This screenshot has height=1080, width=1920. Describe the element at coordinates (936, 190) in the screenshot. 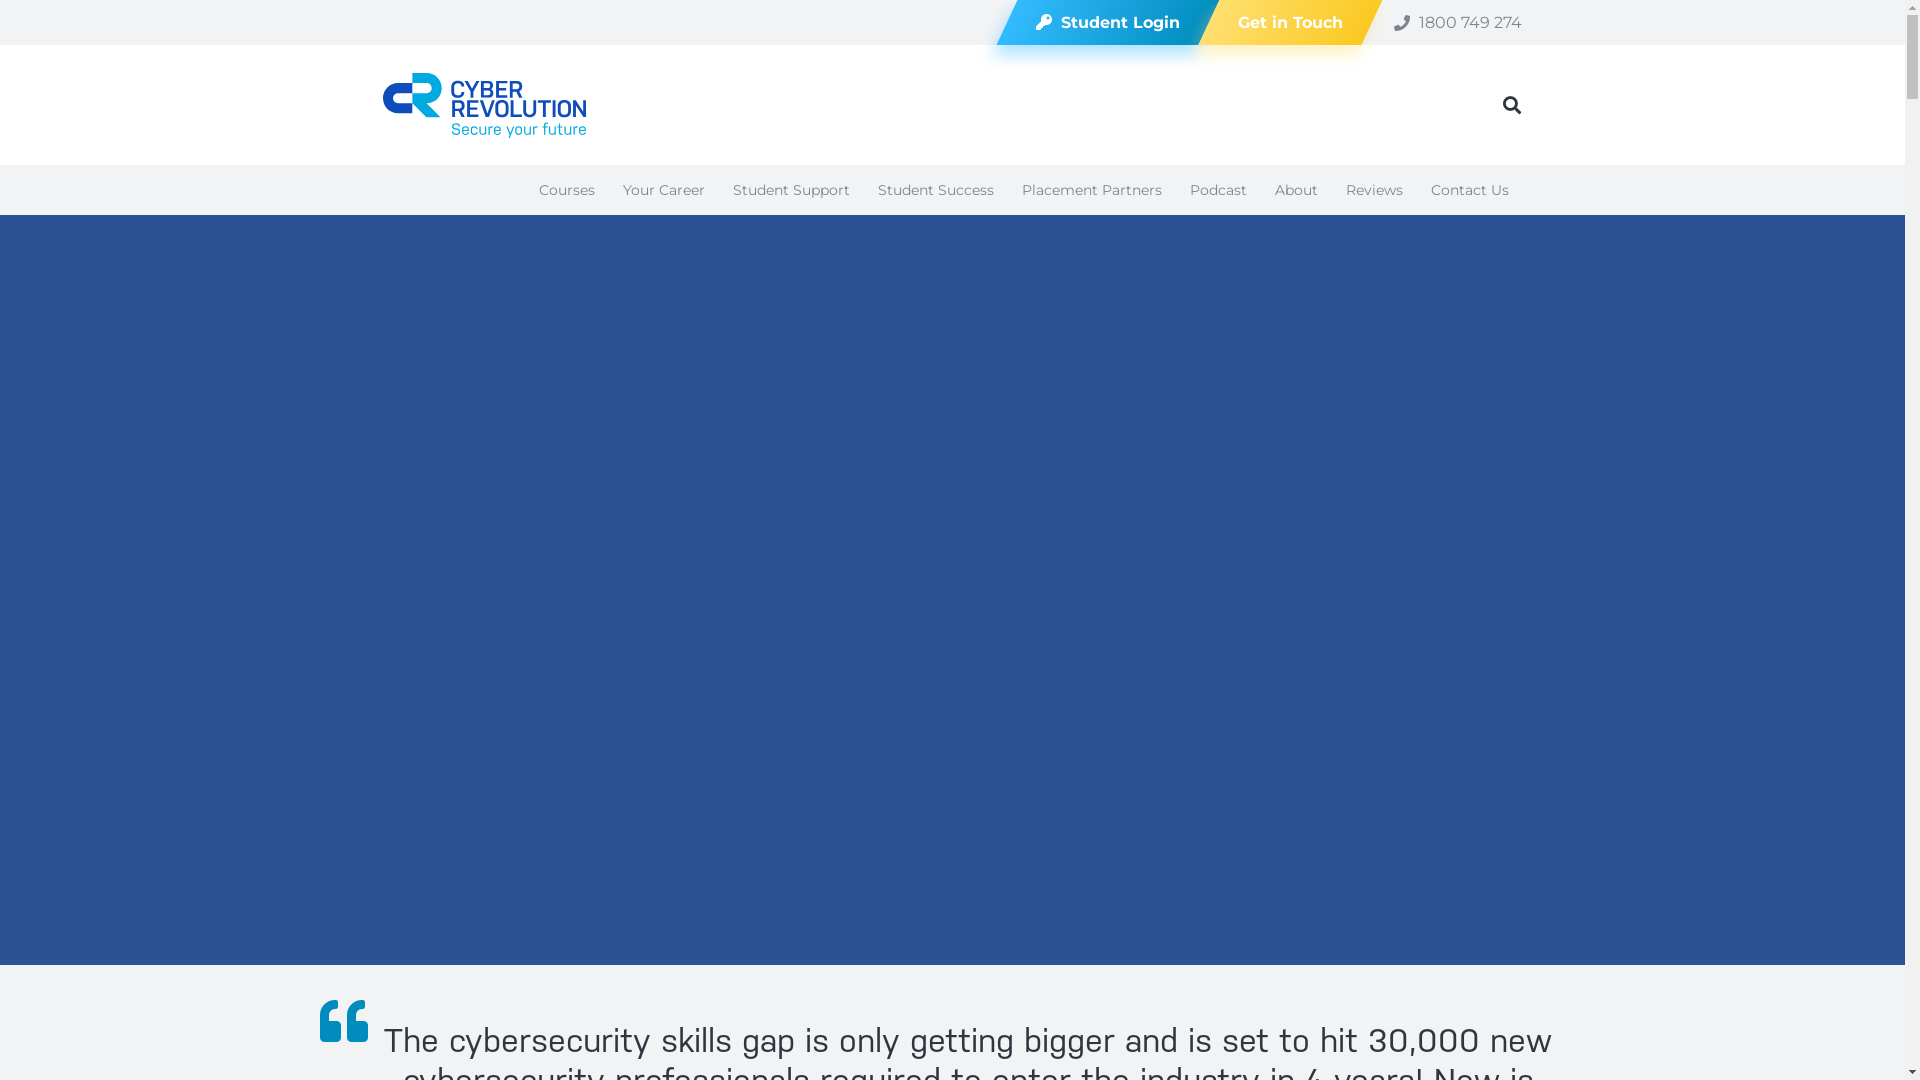

I see `Student Success` at that location.